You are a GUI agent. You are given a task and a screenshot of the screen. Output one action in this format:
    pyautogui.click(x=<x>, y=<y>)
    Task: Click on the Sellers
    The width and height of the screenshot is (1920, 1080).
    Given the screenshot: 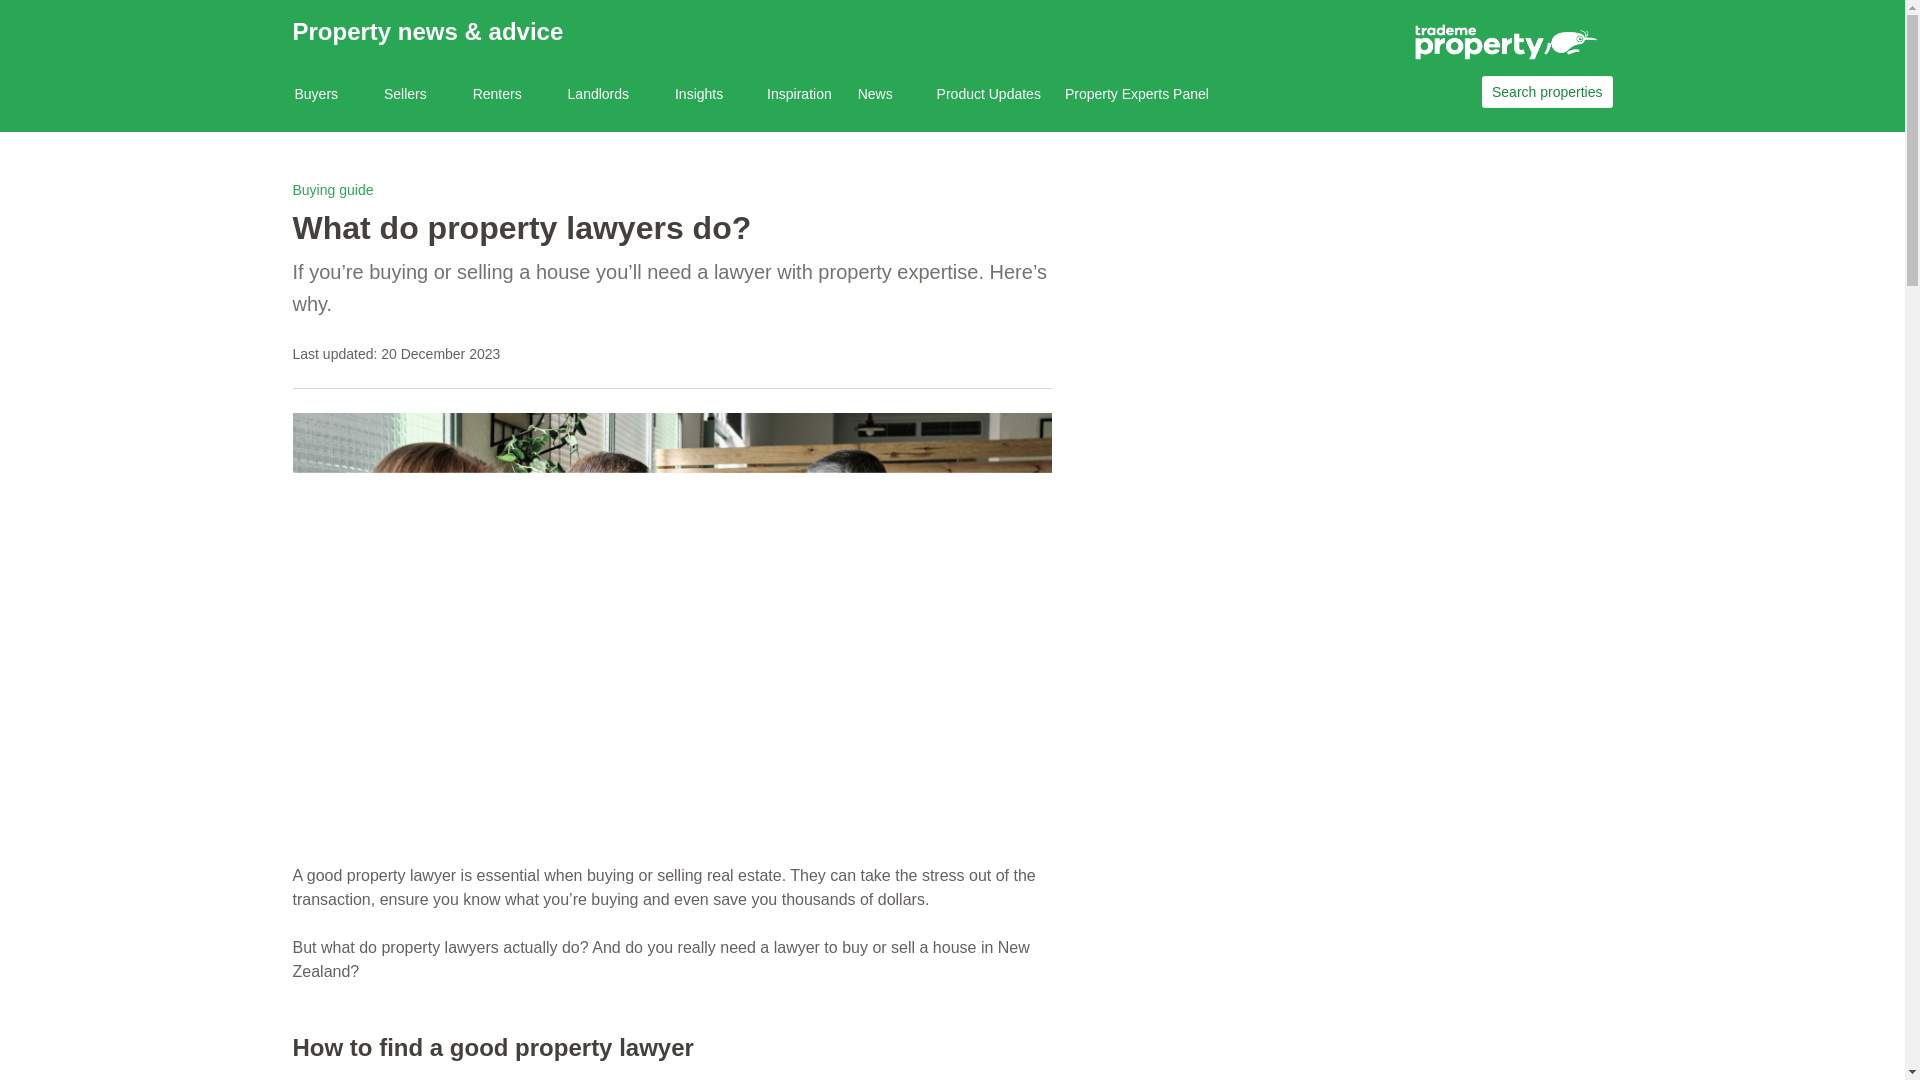 What is the action you would take?
    pyautogui.click(x=418, y=94)
    